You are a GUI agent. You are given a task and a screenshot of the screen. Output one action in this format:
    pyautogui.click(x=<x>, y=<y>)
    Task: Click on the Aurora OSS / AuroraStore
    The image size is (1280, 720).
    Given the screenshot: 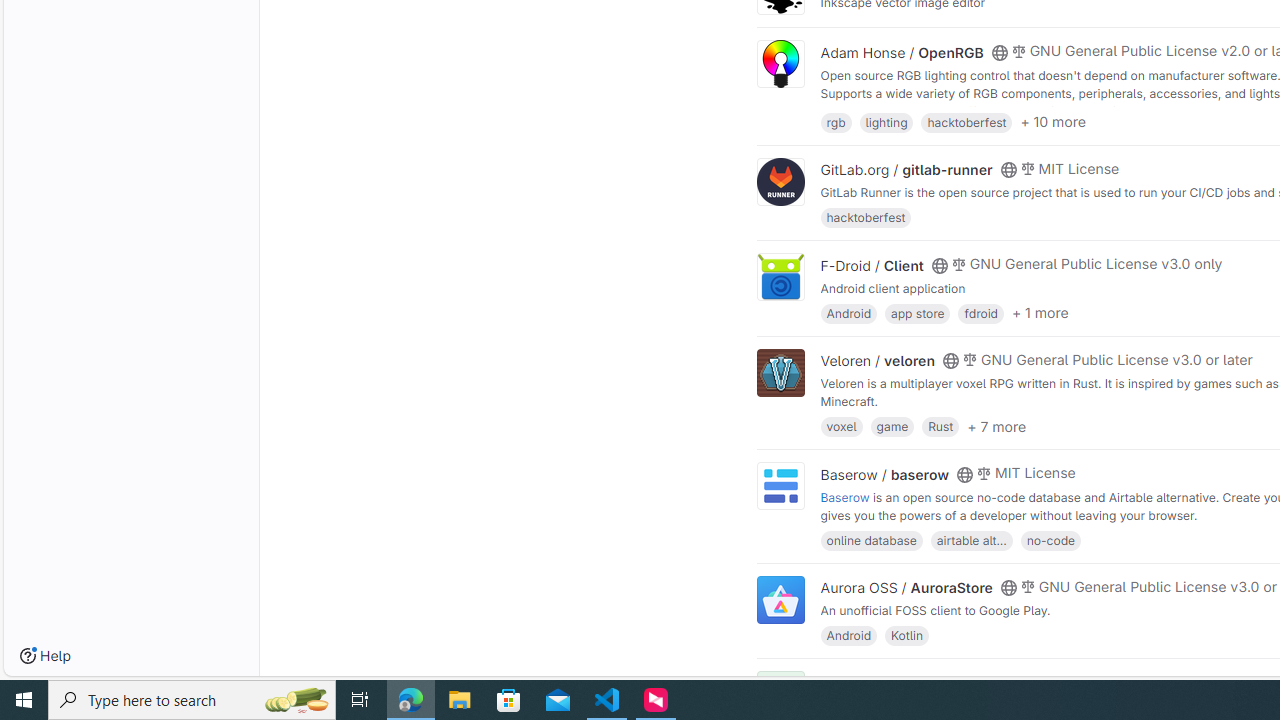 What is the action you would take?
    pyautogui.click(x=906, y=587)
    